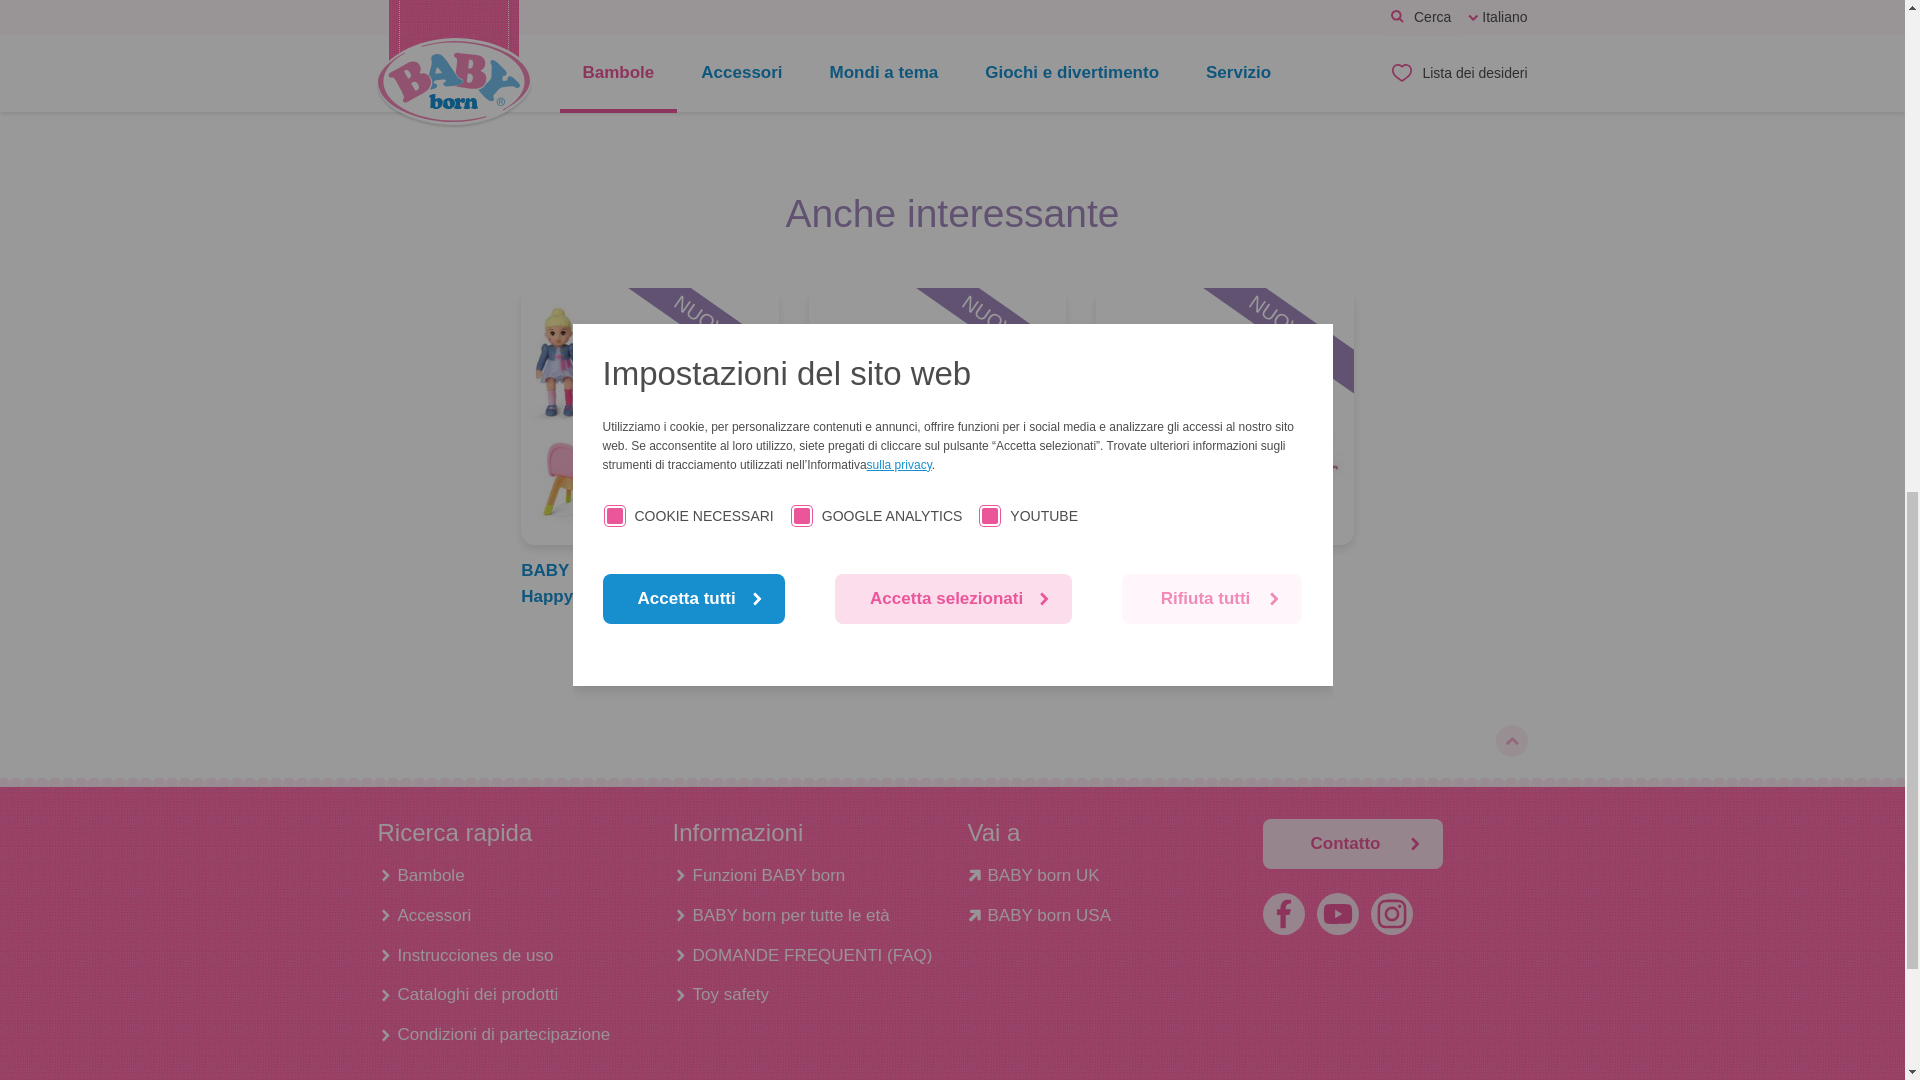 This screenshot has height=1080, width=1920. Describe the element at coordinates (1226, 583) in the screenshot. I see `BABY born Minis - Playset Summertime` at that location.